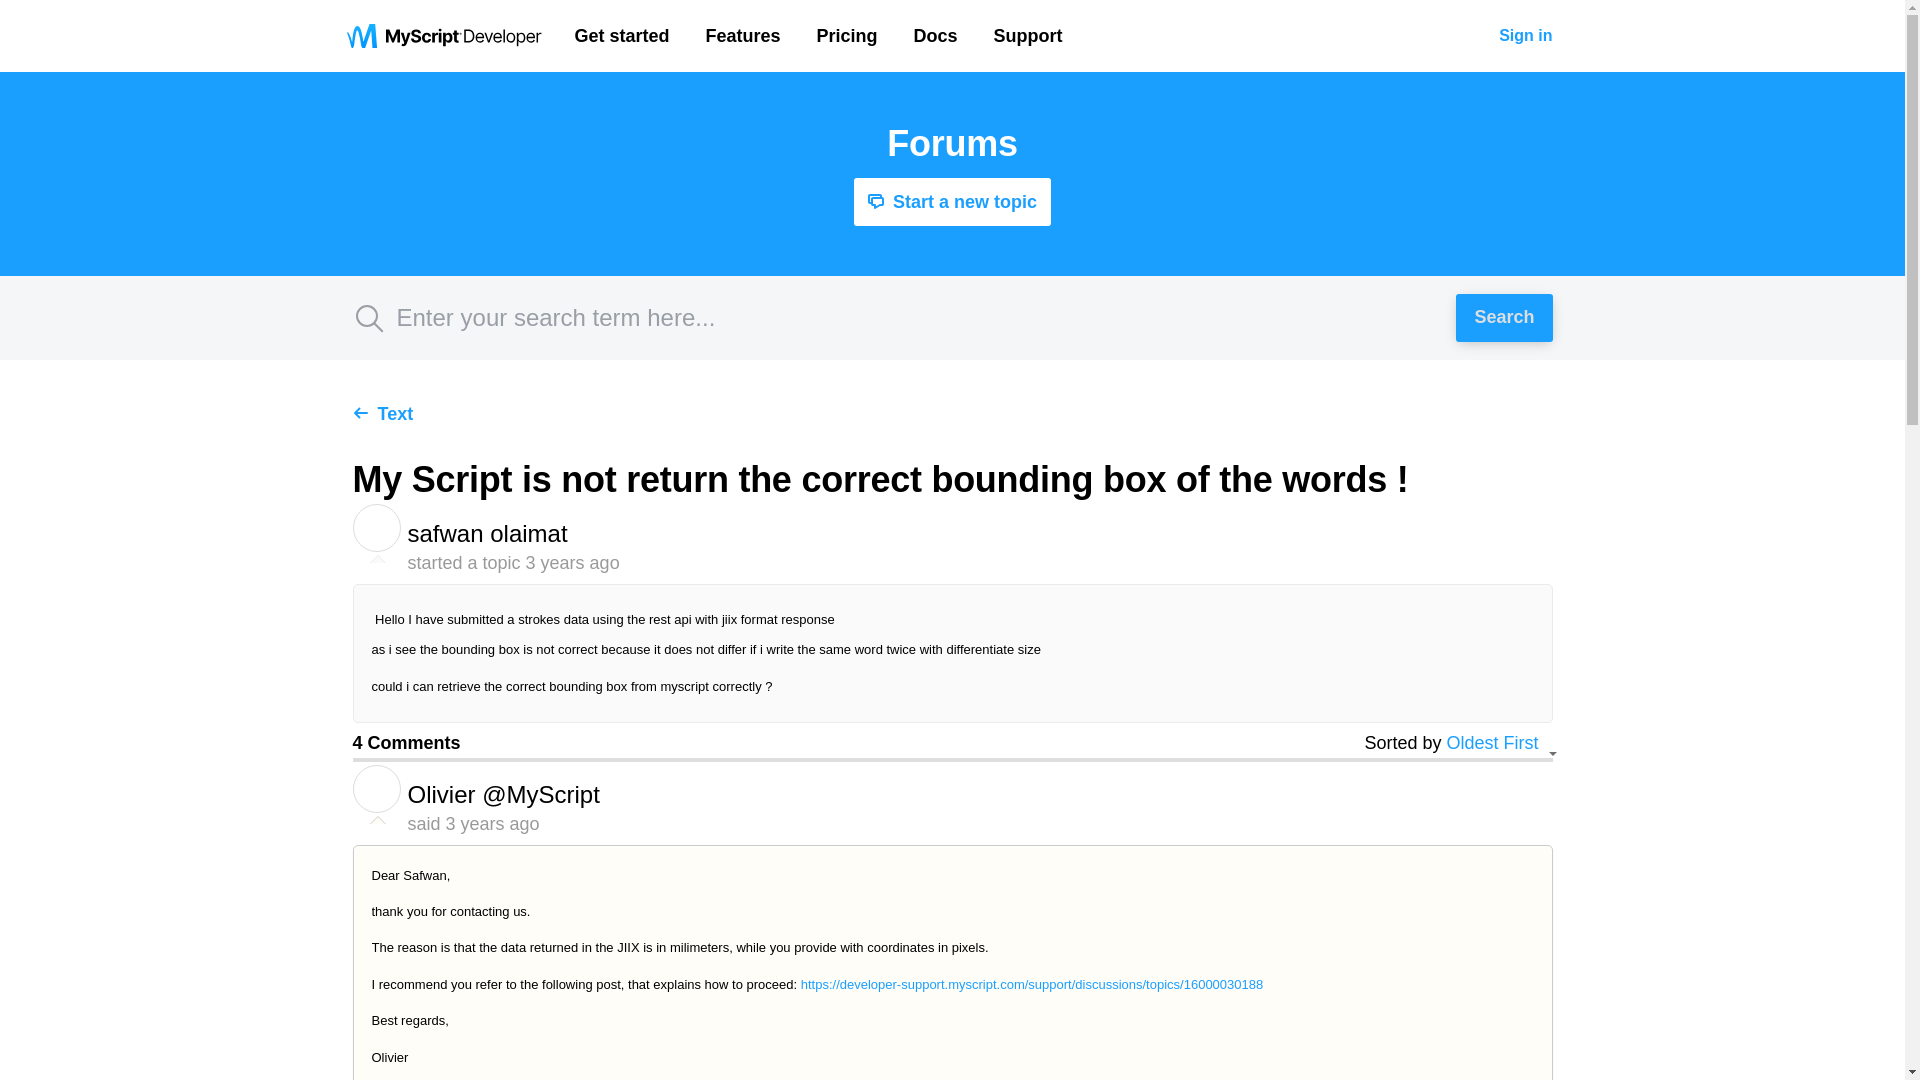 Image resolution: width=1920 pixels, height=1080 pixels. I want to click on Wed, 10 Mar, 2021 at  9:25 AM, so click(492, 824).